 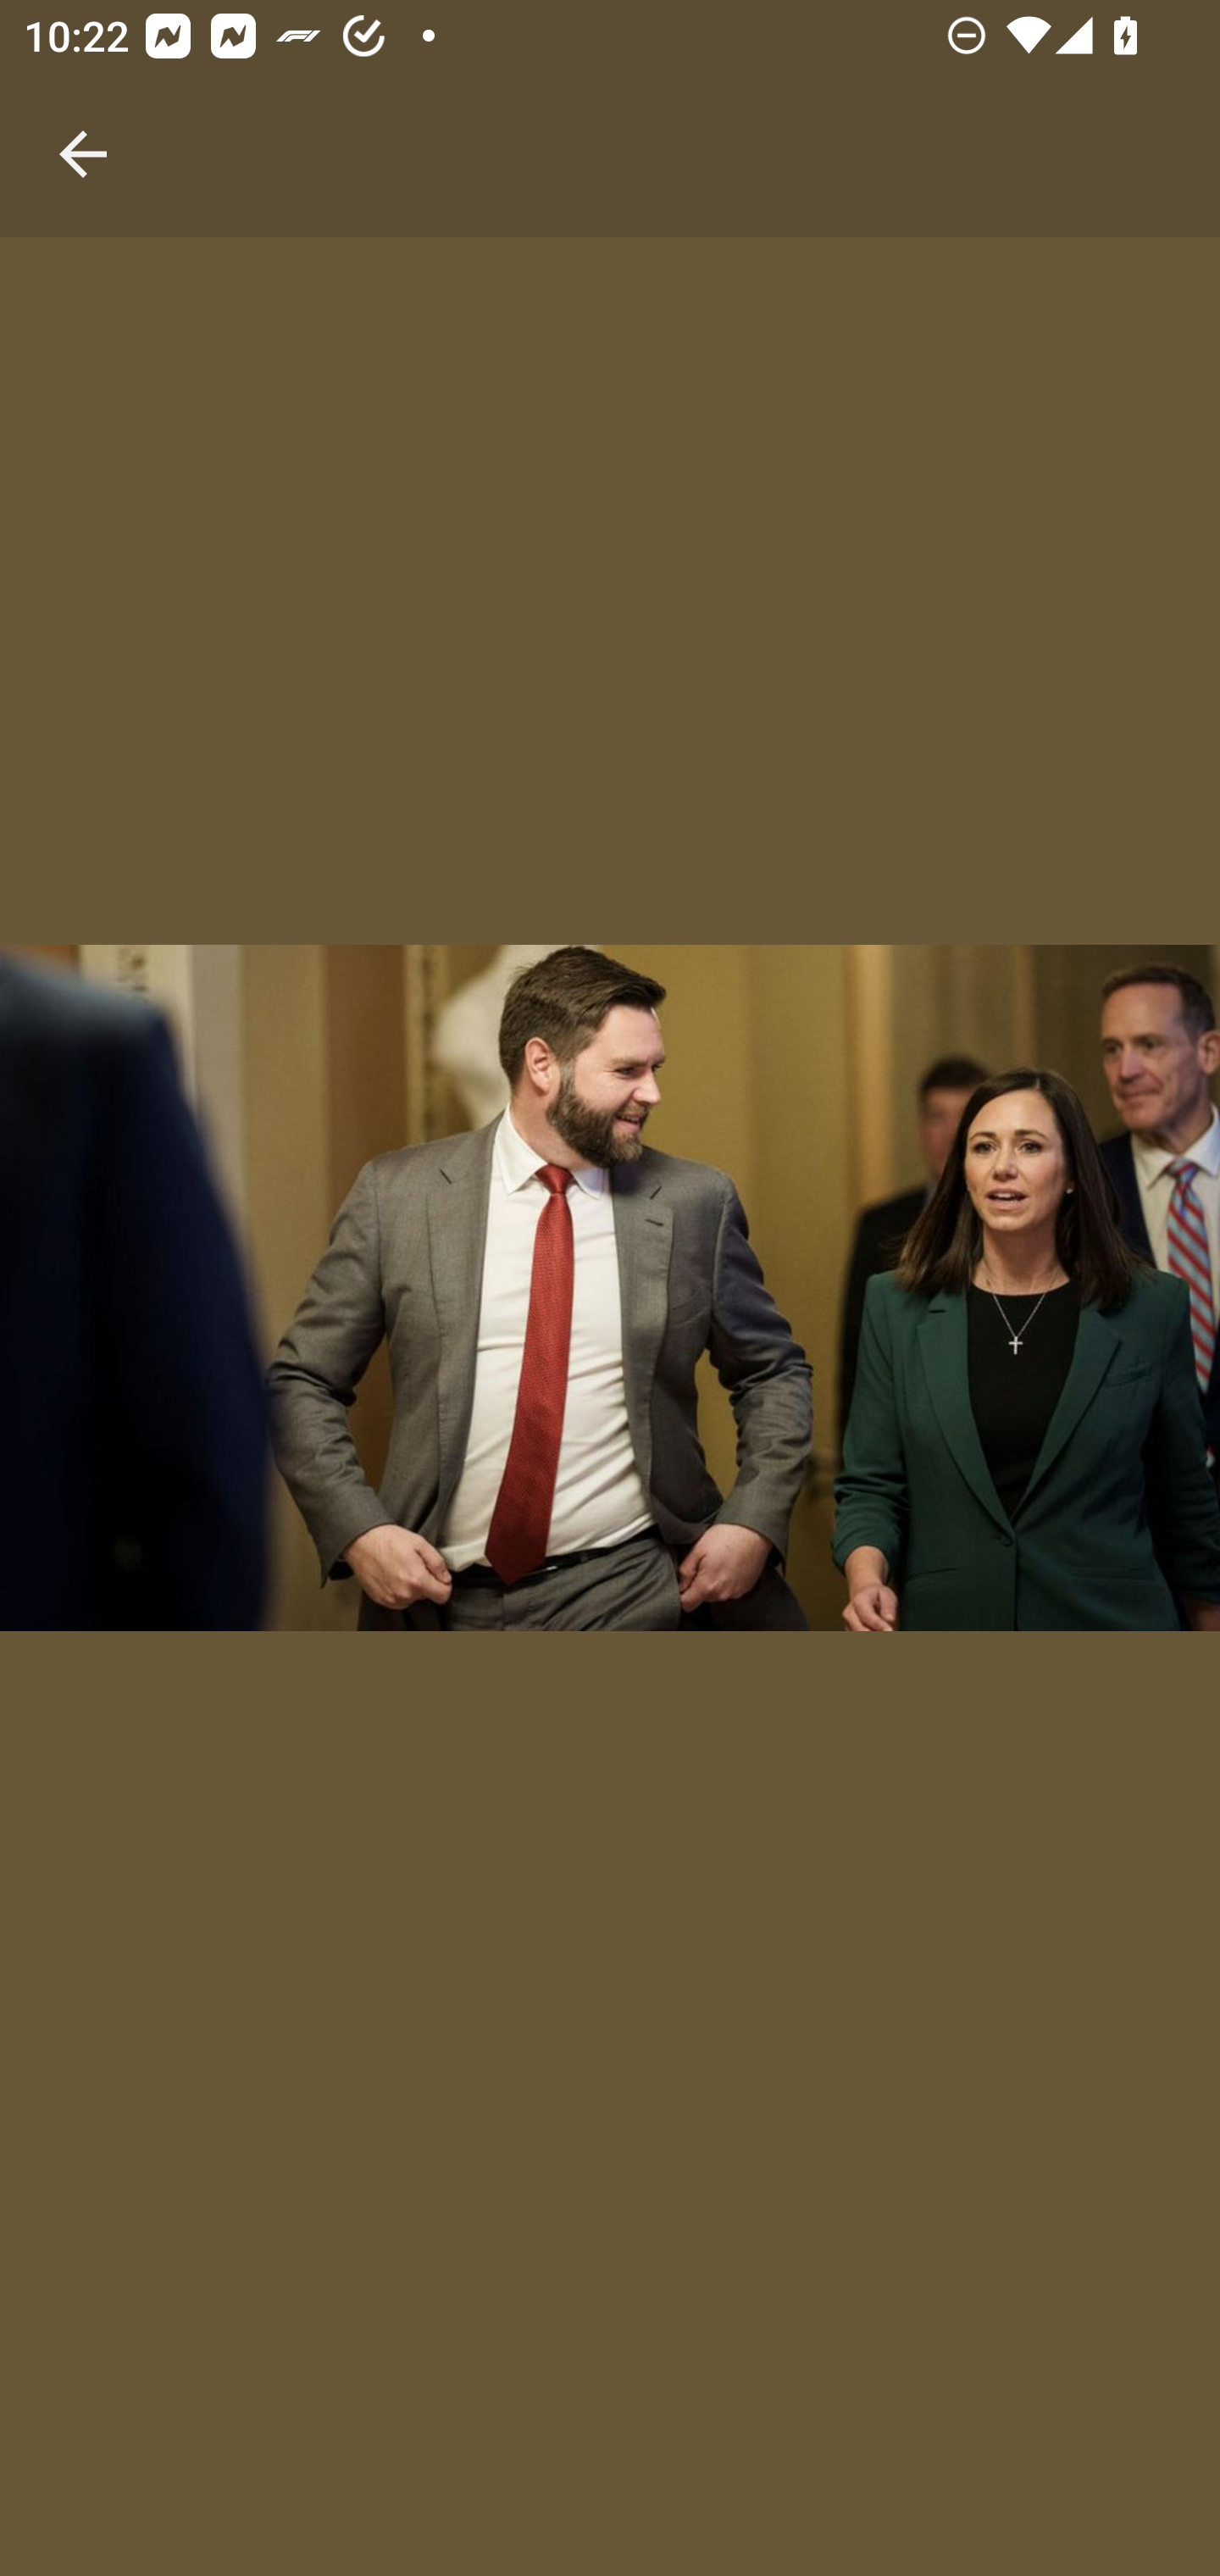 What do you see at coordinates (83, 119) in the screenshot?
I see `Back` at bounding box center [83, 119].